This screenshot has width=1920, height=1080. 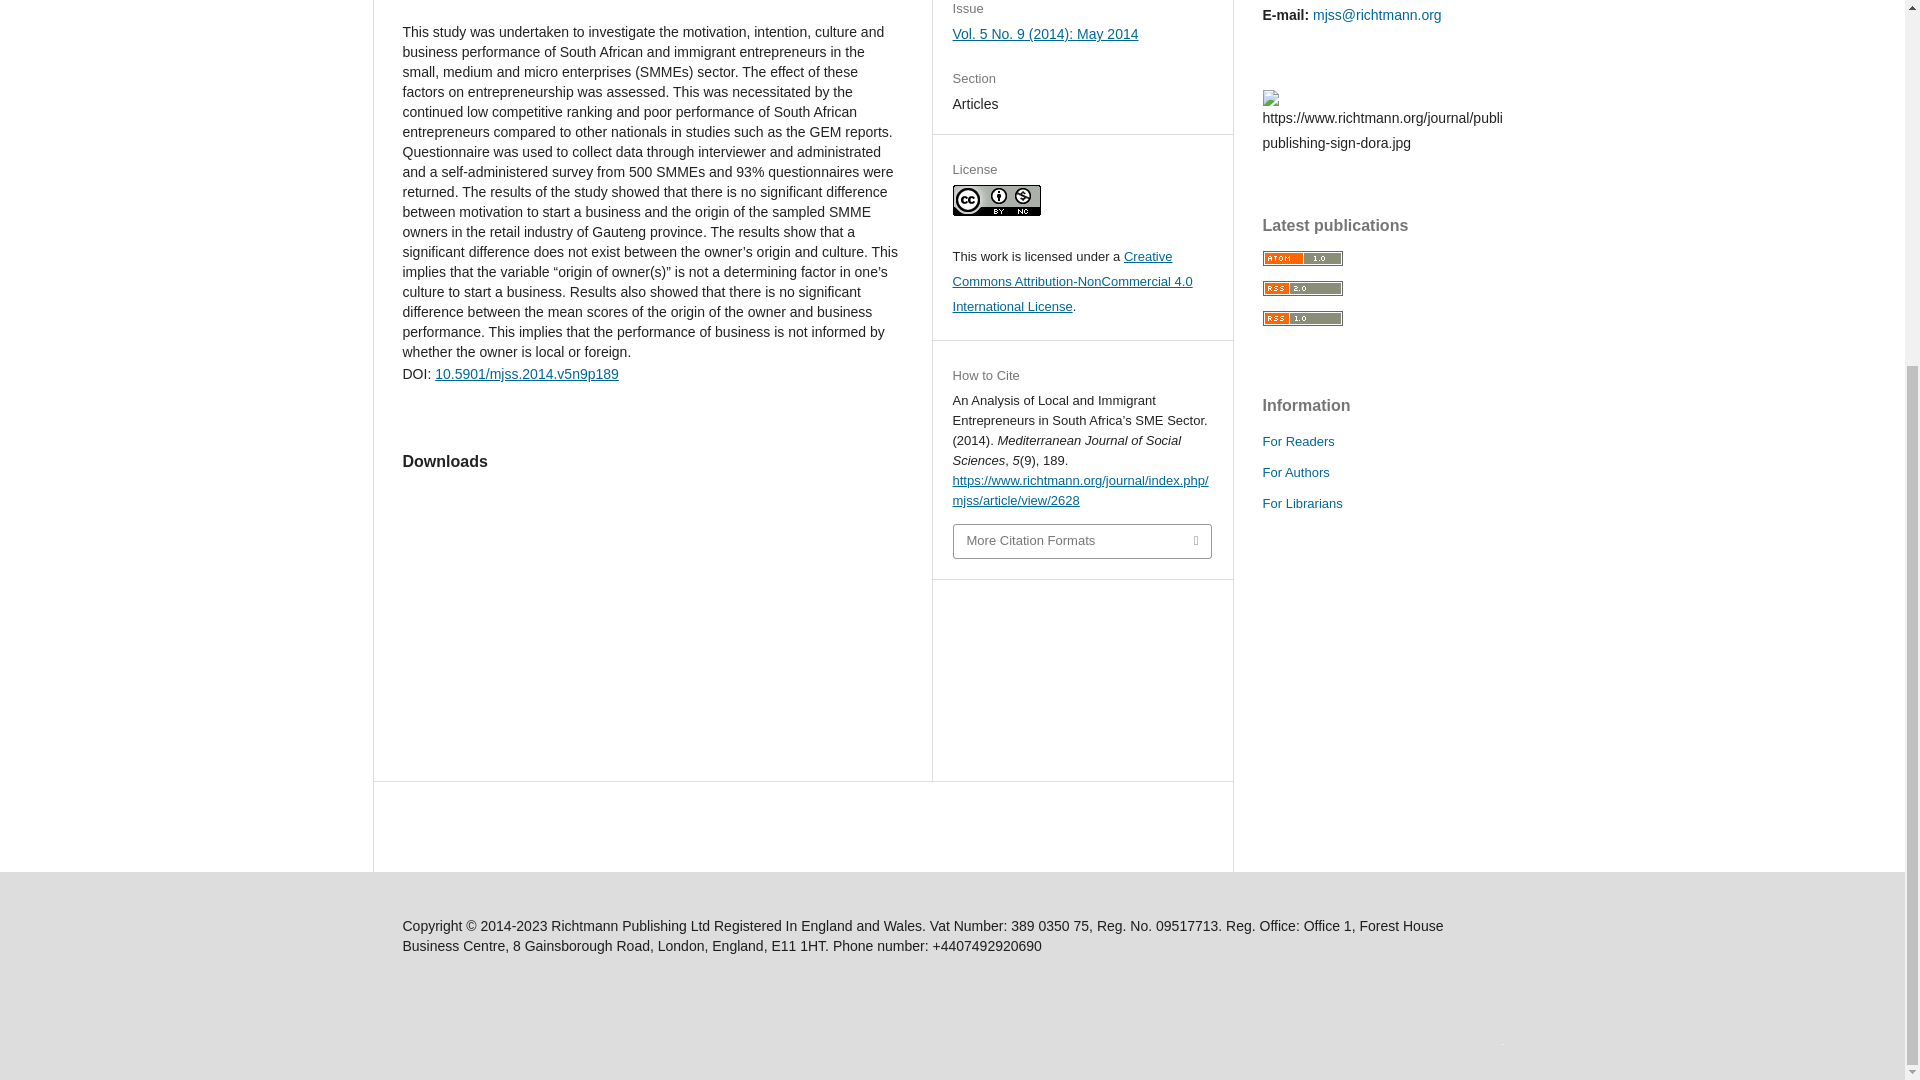 What do you see at coordinates (1082, 541) in the screenshot?
I see `More Citation Formats` at bounding box center [1082, 541].